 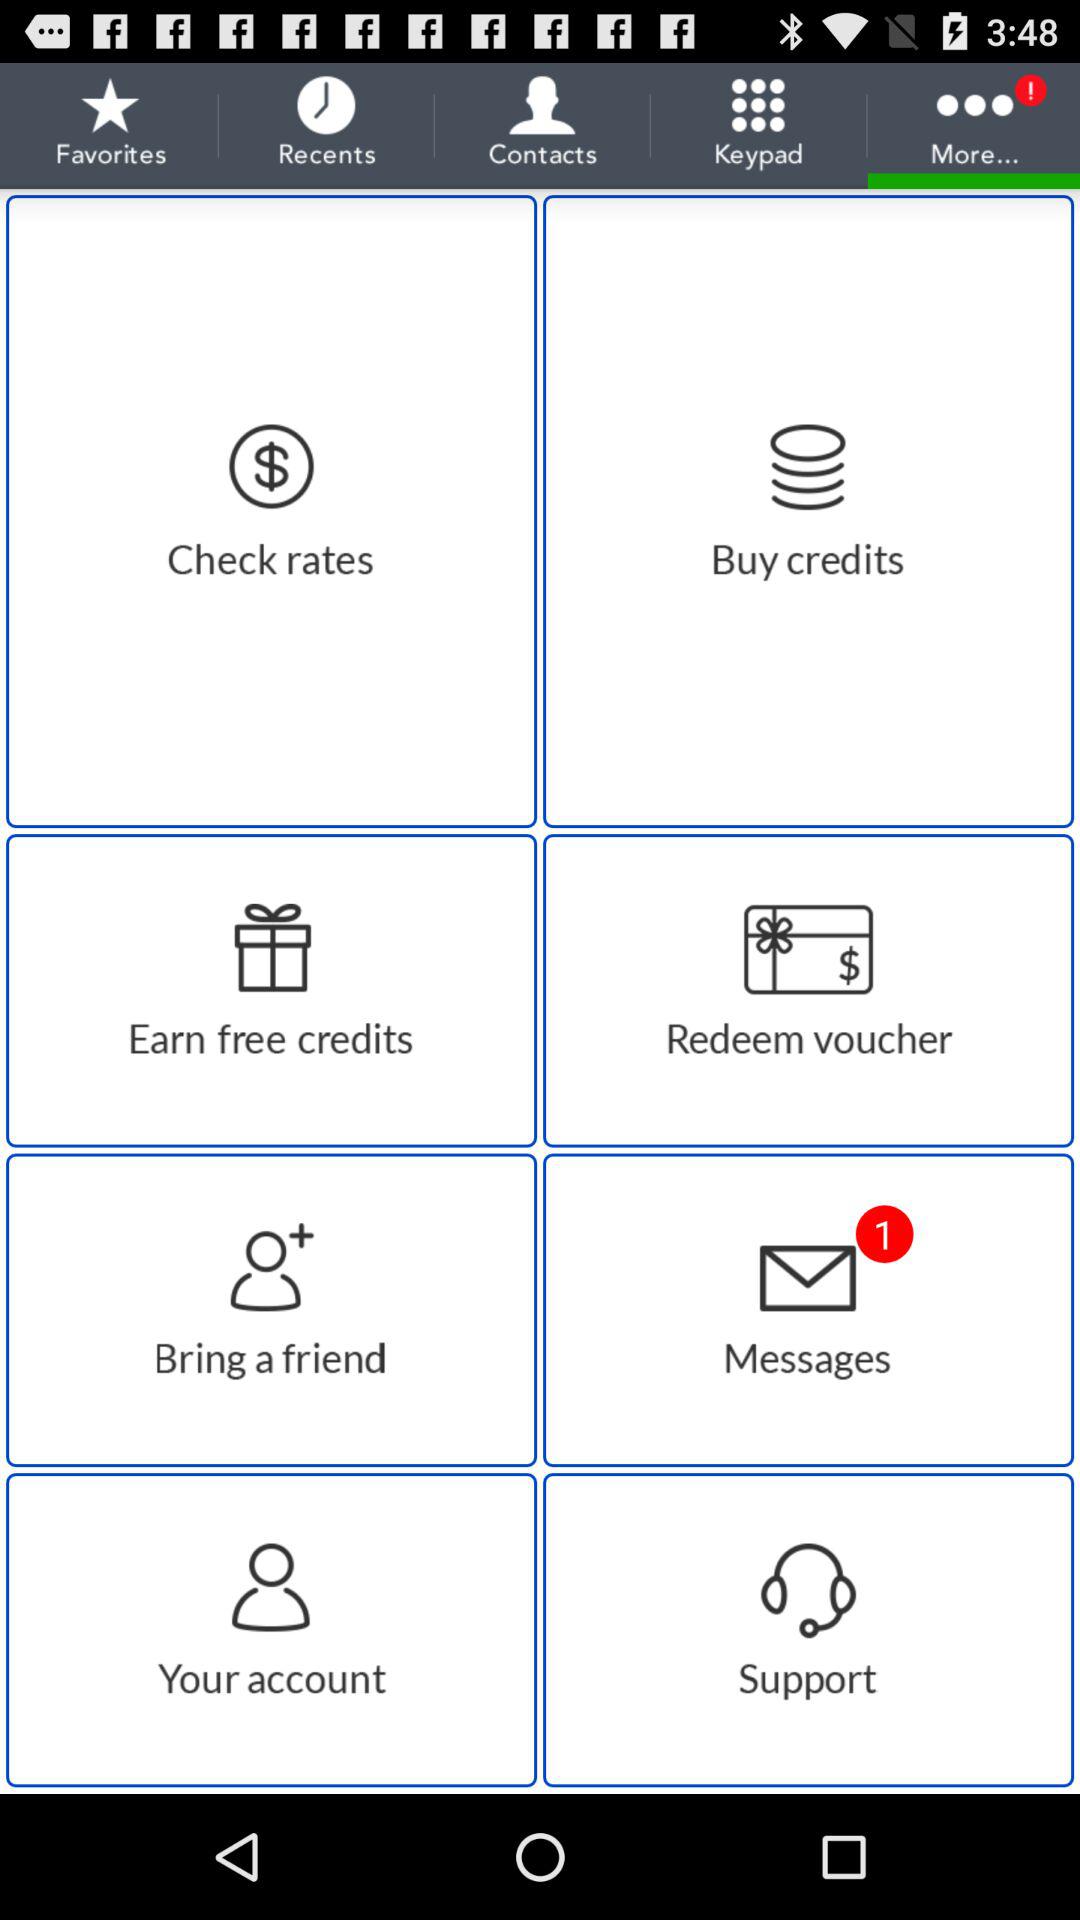 What do you see at coordinates (272, 1310) in the screenshot?
I see `add a friend` at bounding box center [272, 1310].